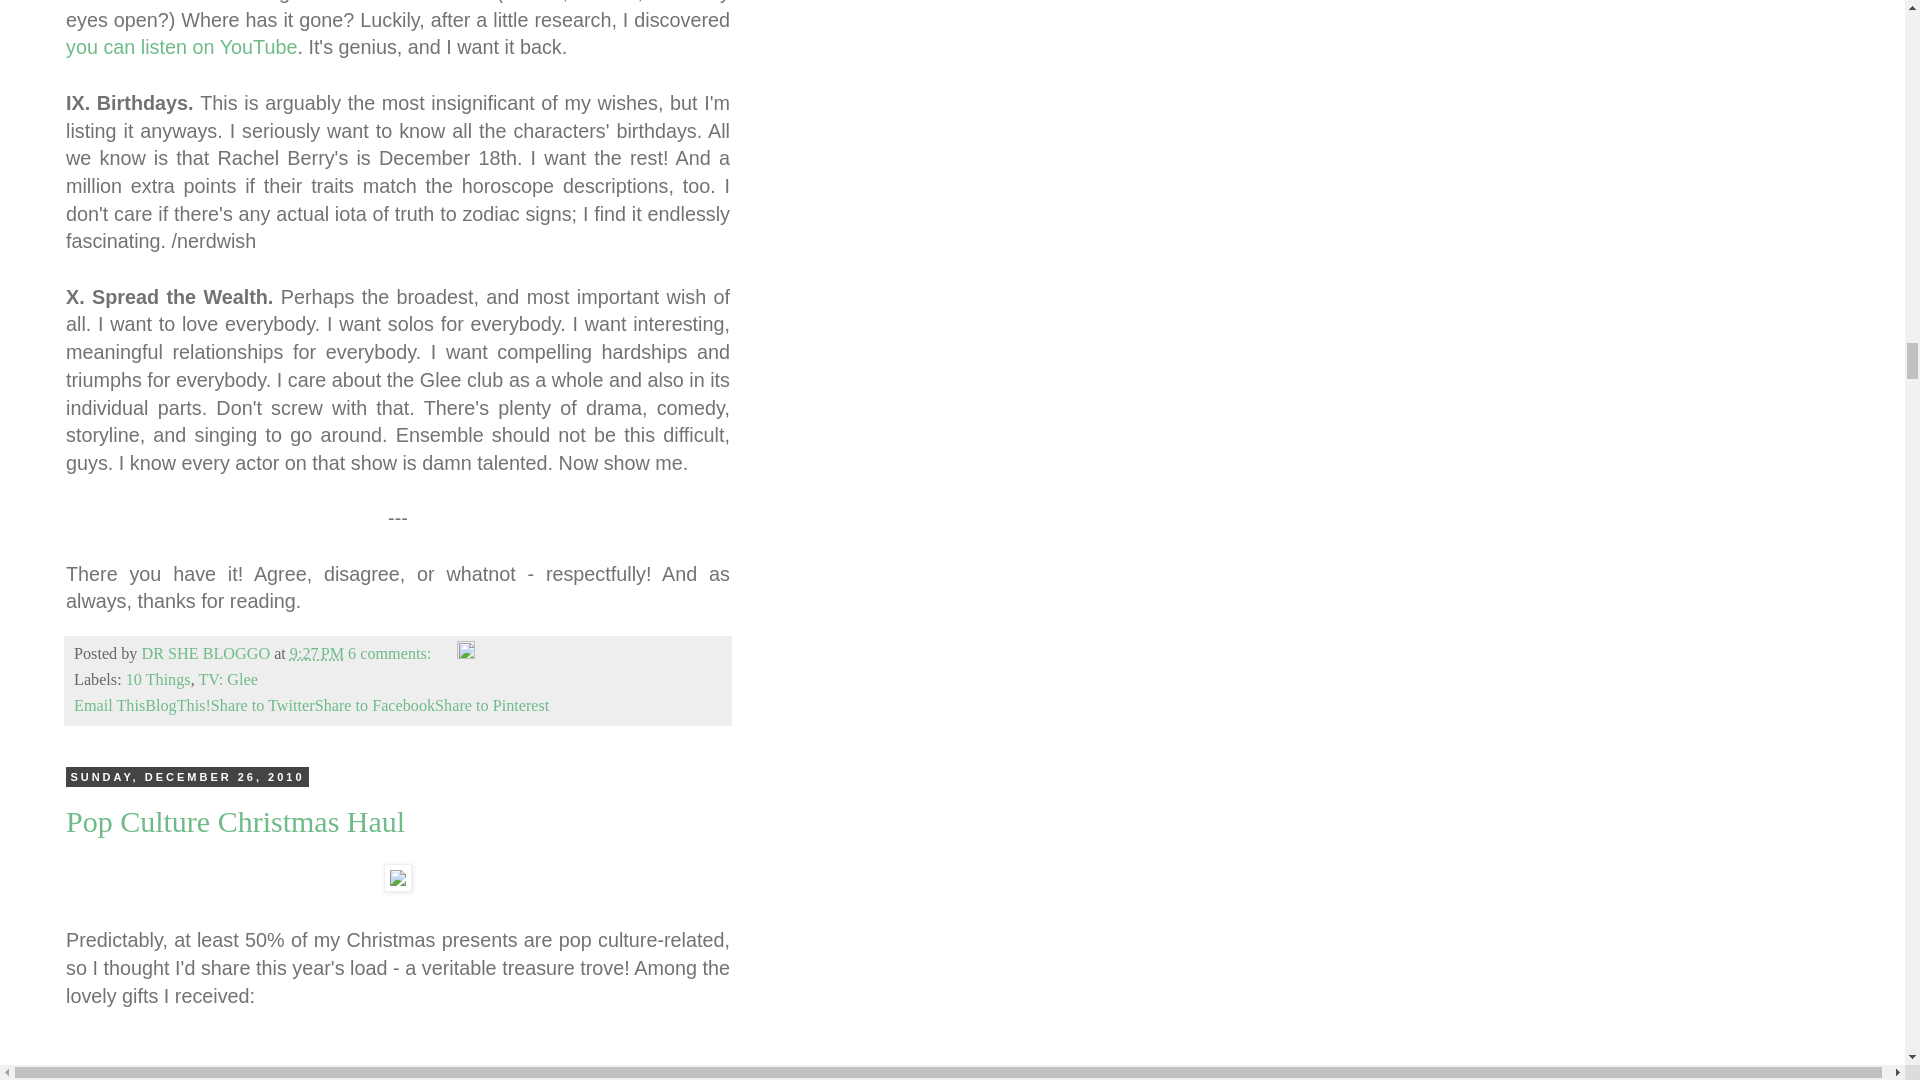 This screenshot has width=1920, height=1080. Describe the element at coordinates (316, 654) in the screenshot. I see `permanent link` at that location.